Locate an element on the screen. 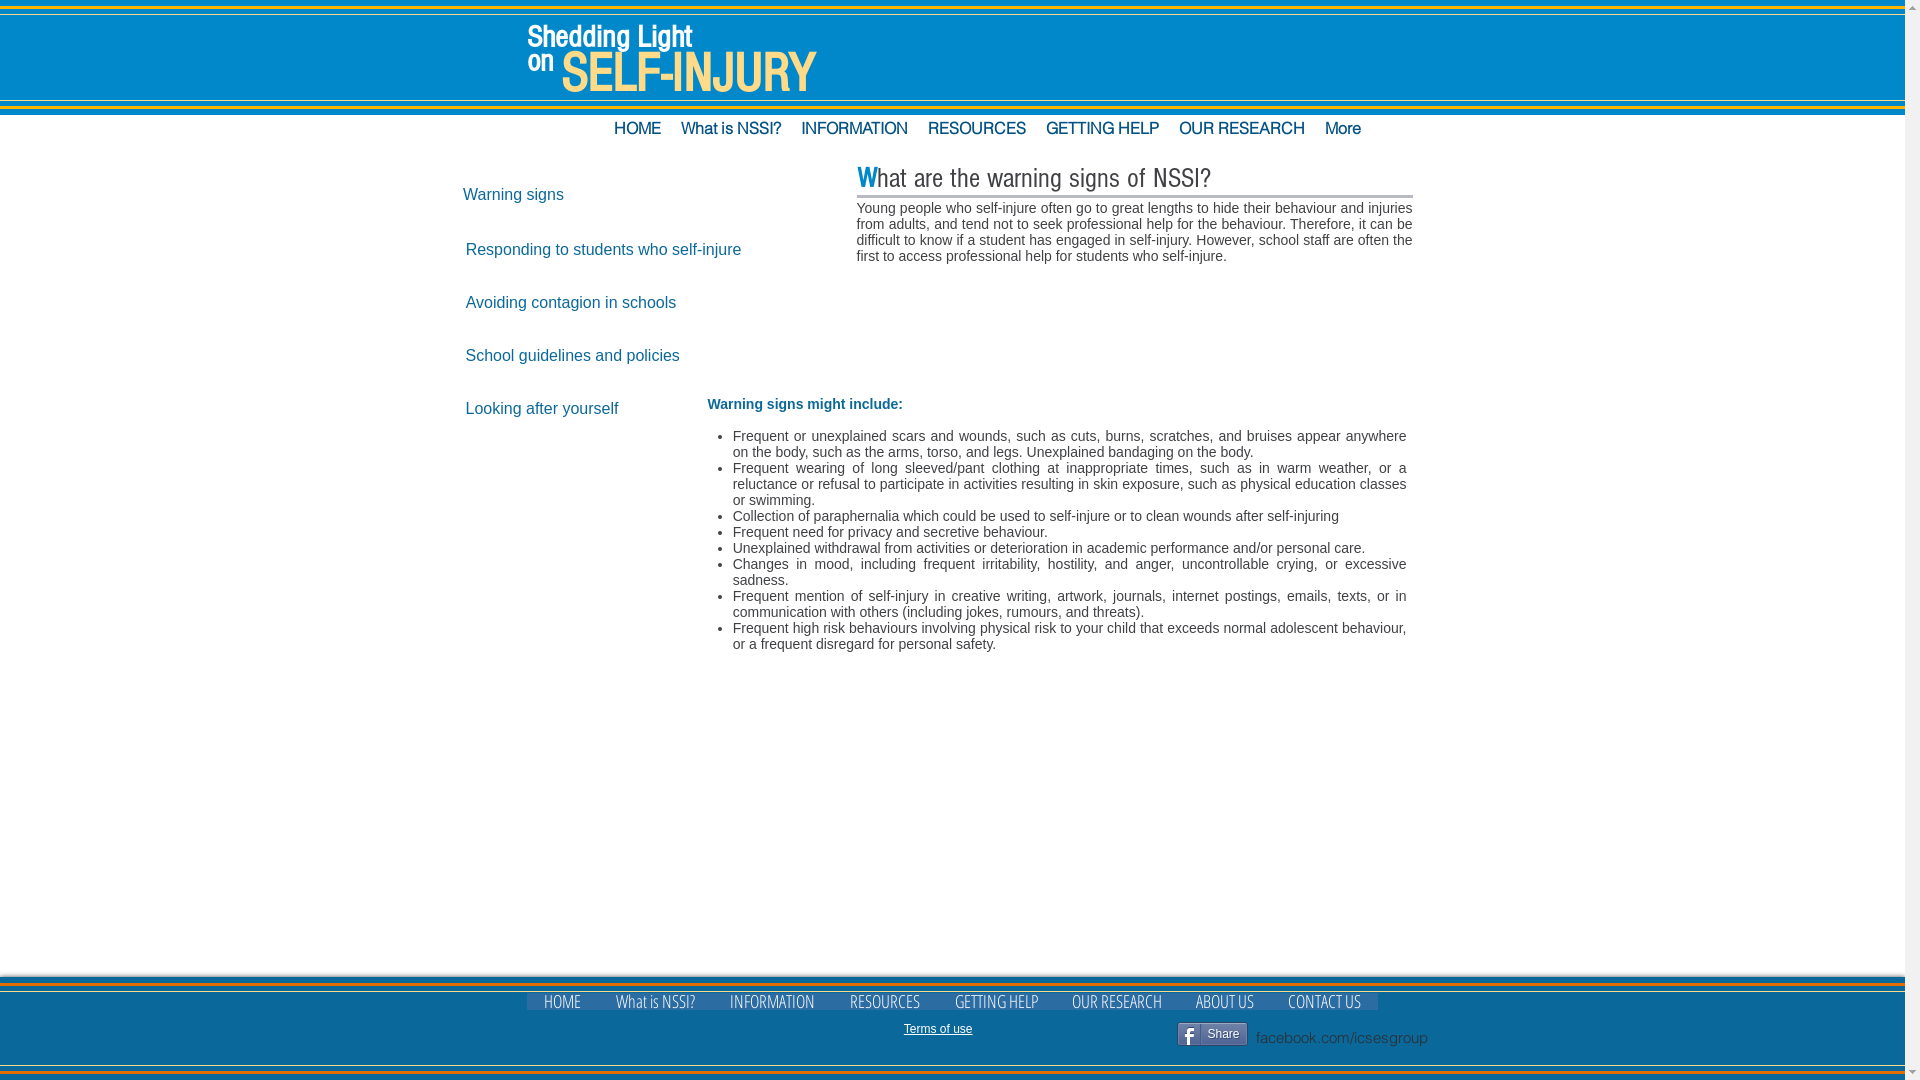 This screenshot has height=1080, width=1920. RESOURCES is located at coordinates (884, 1001).